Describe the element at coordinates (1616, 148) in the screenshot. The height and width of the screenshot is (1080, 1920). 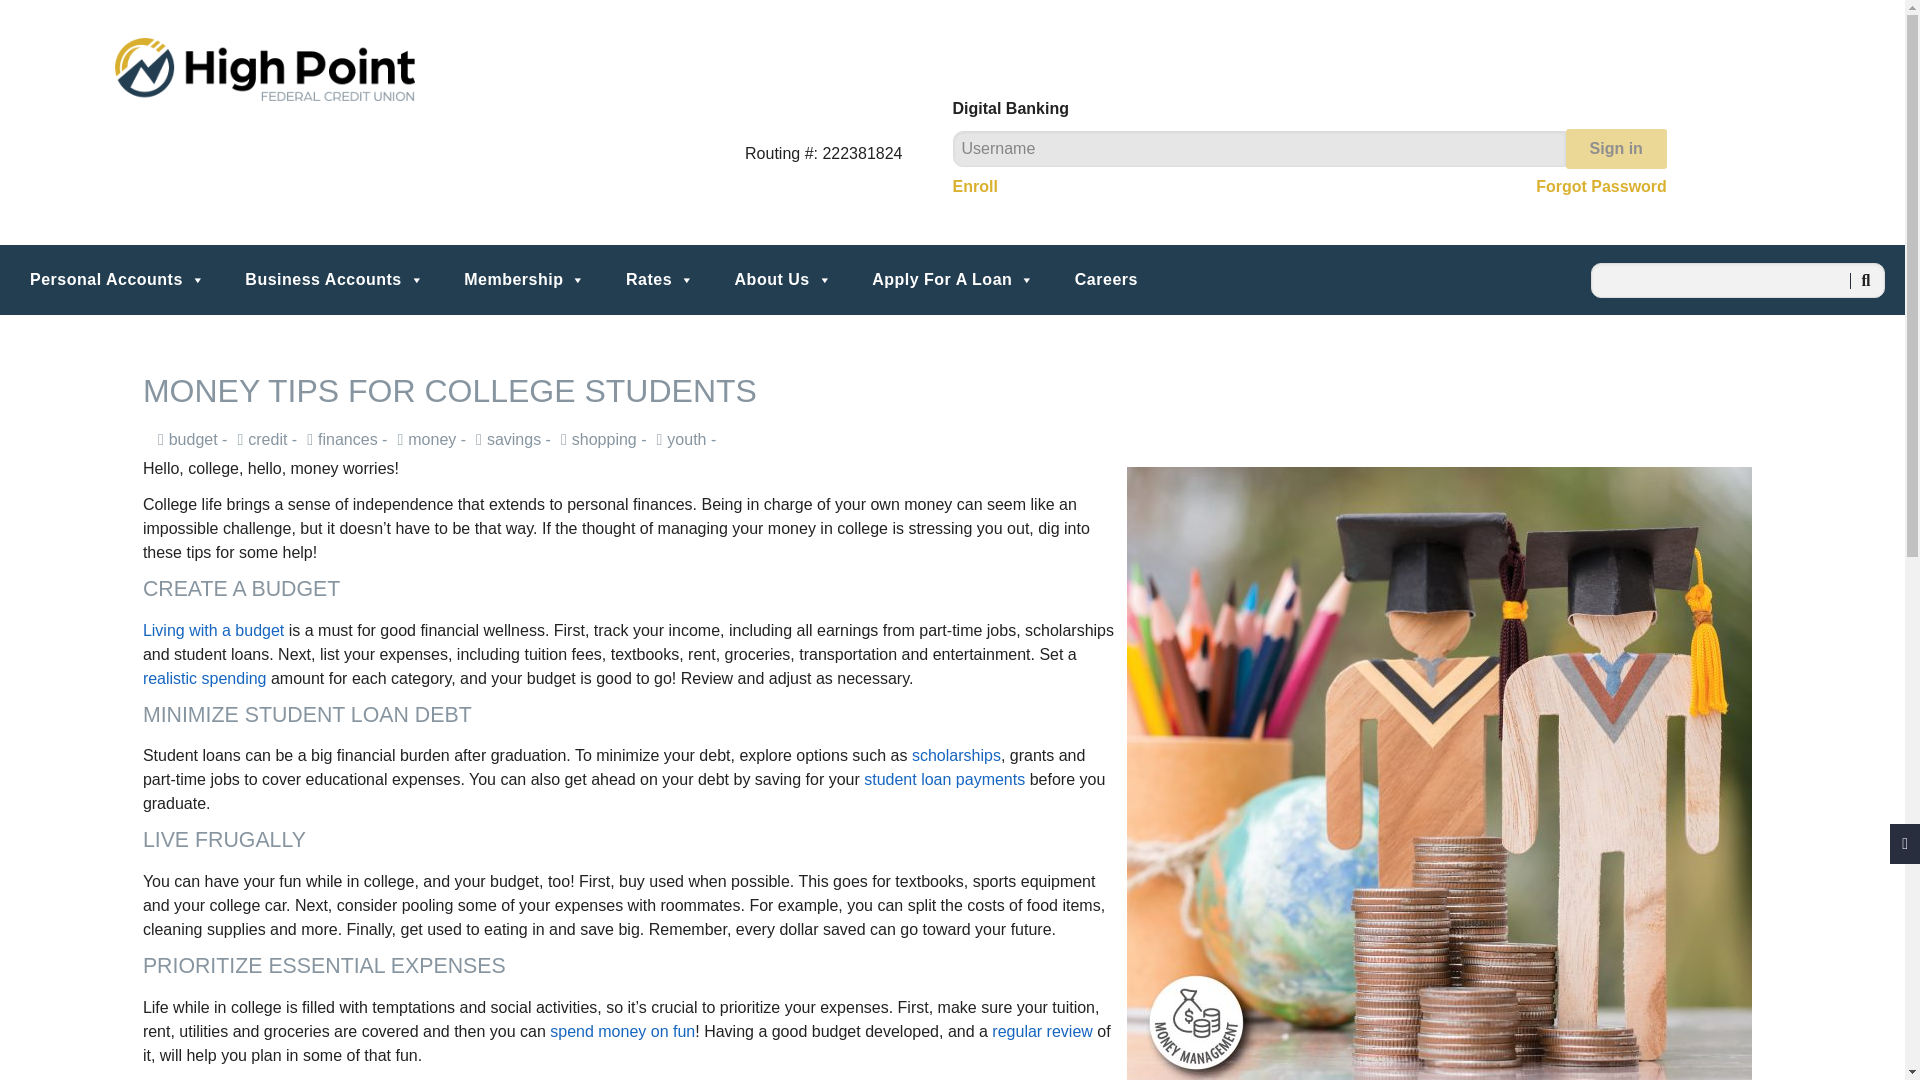
I see `Sign in` at that location.